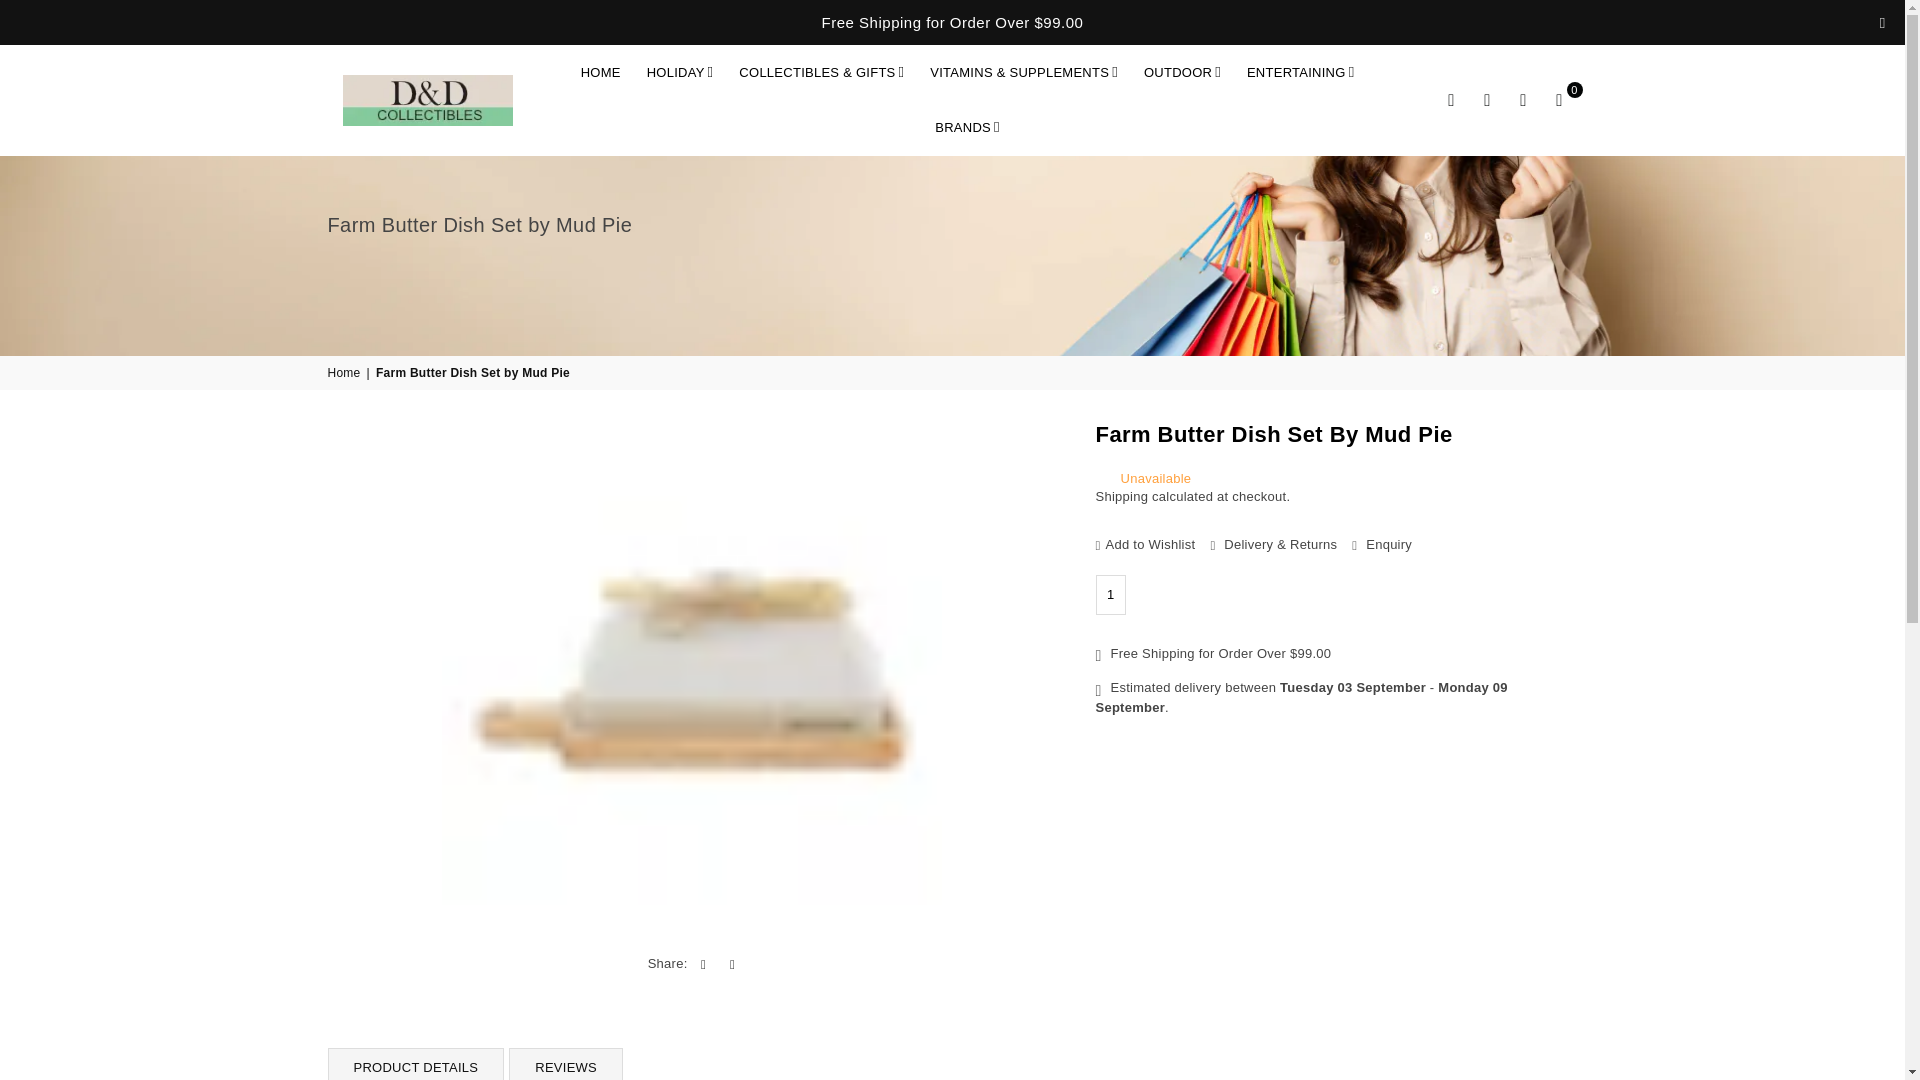 The image size is (1920, 1080). What do you see at coordinates (1452, 100) in the screenshot?
I see `Search` at bounding box center [1452, 100].